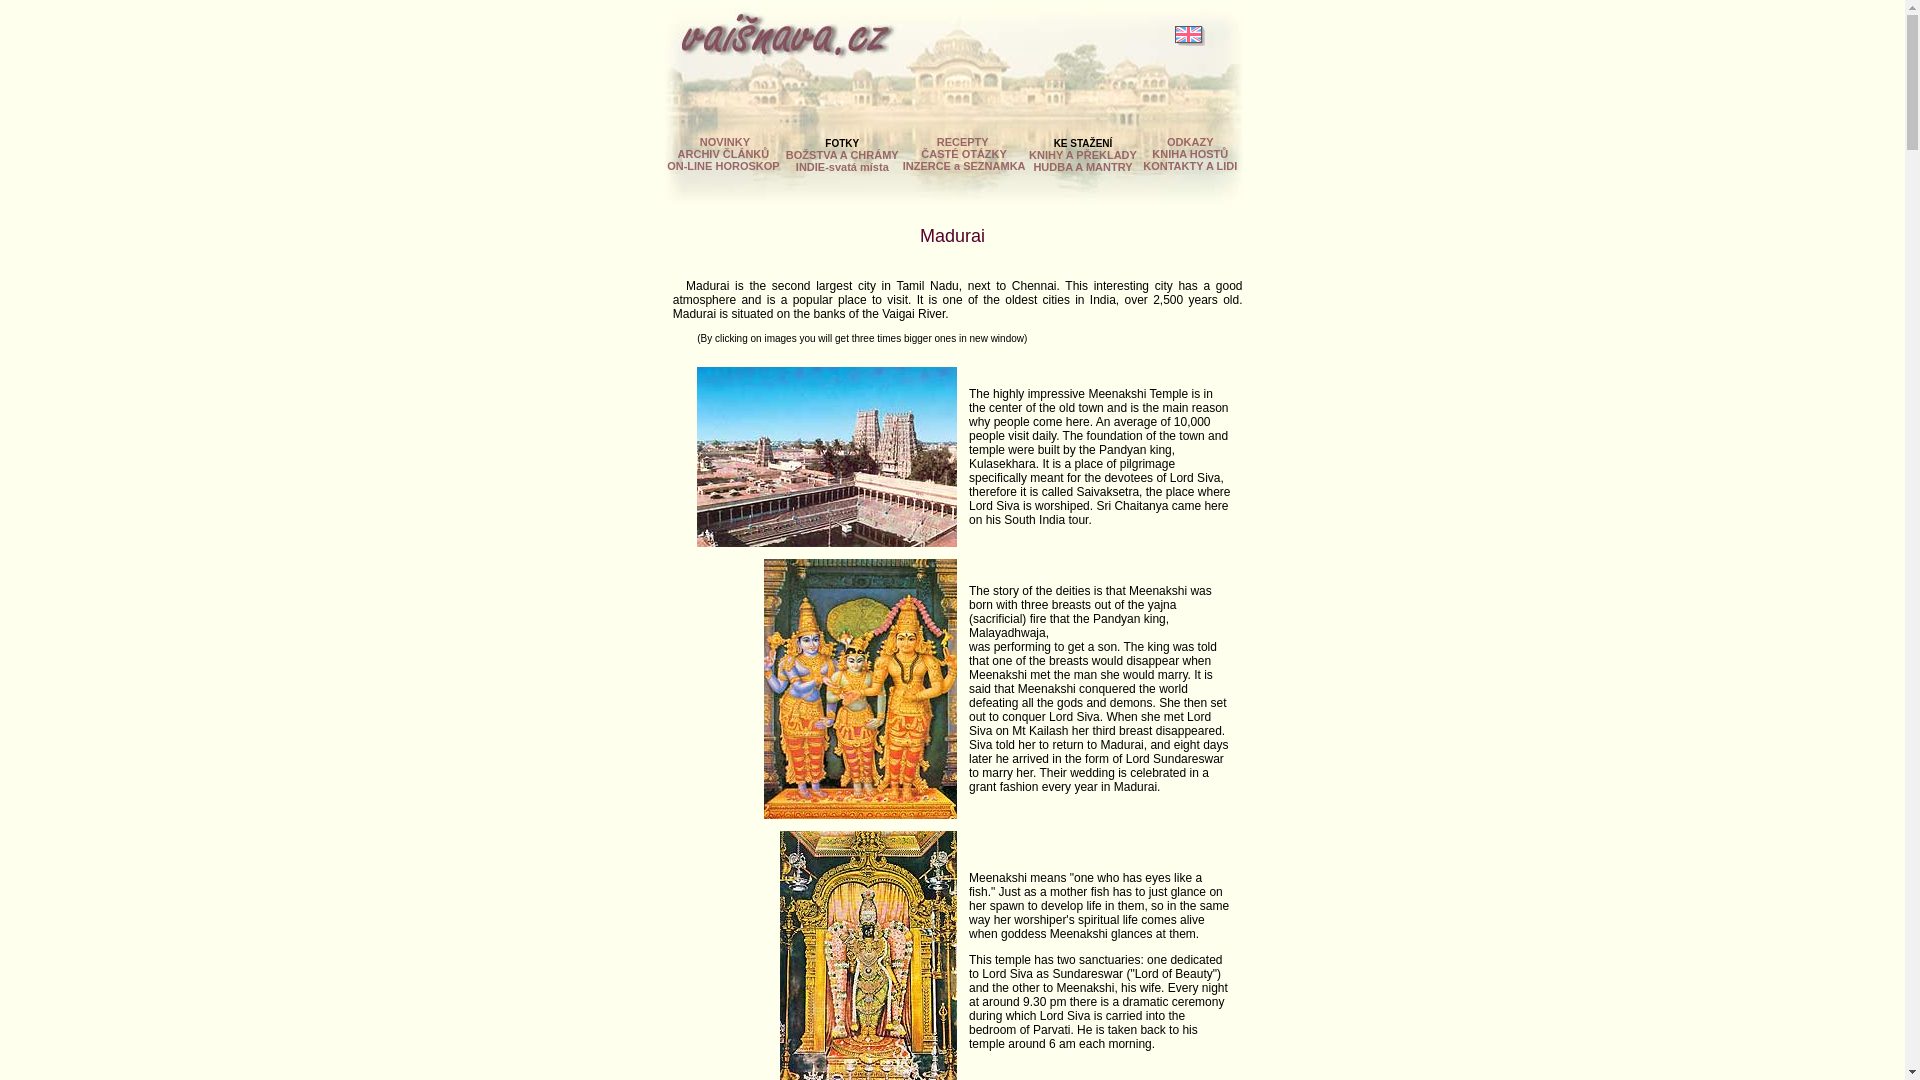  Describe the element at coordinates (1190, 142) in the screenshot. I see `ODKAZY` at that location.